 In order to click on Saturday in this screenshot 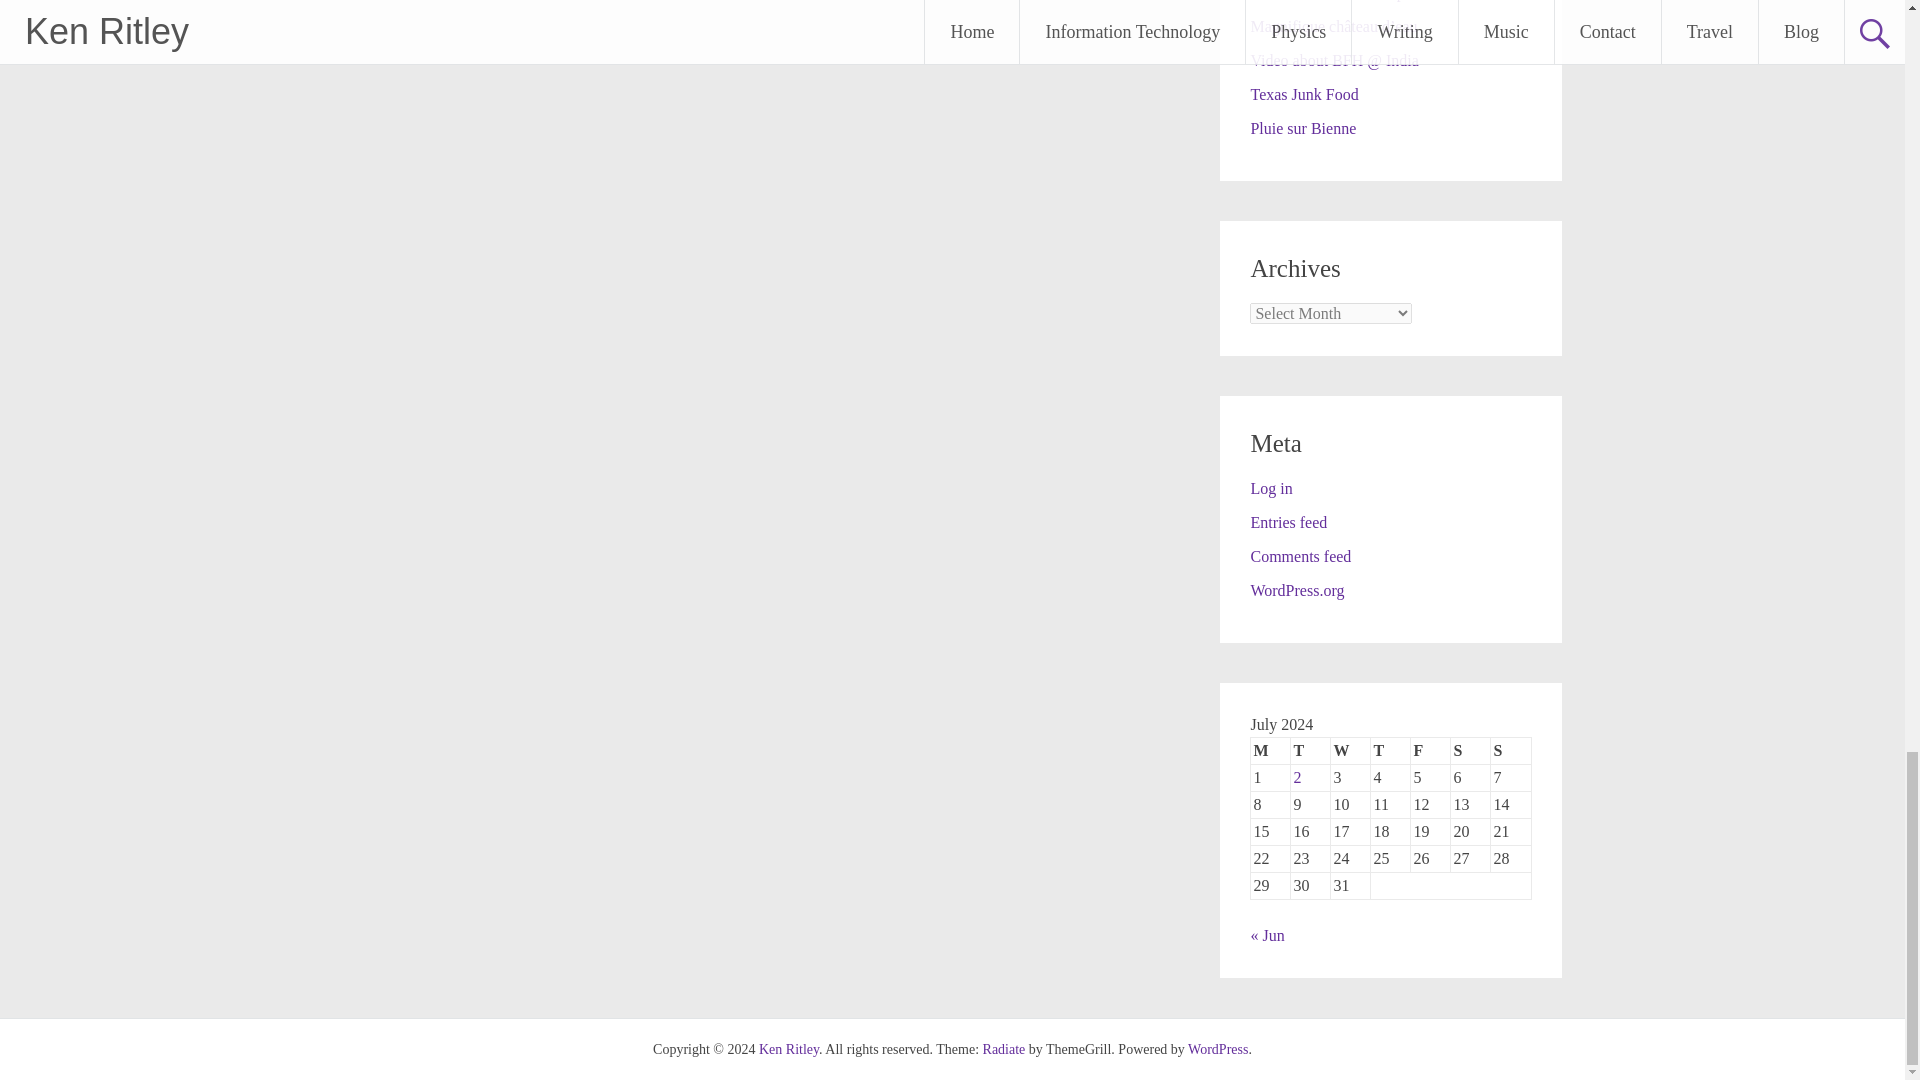, I will do `click(1471, 750)`.